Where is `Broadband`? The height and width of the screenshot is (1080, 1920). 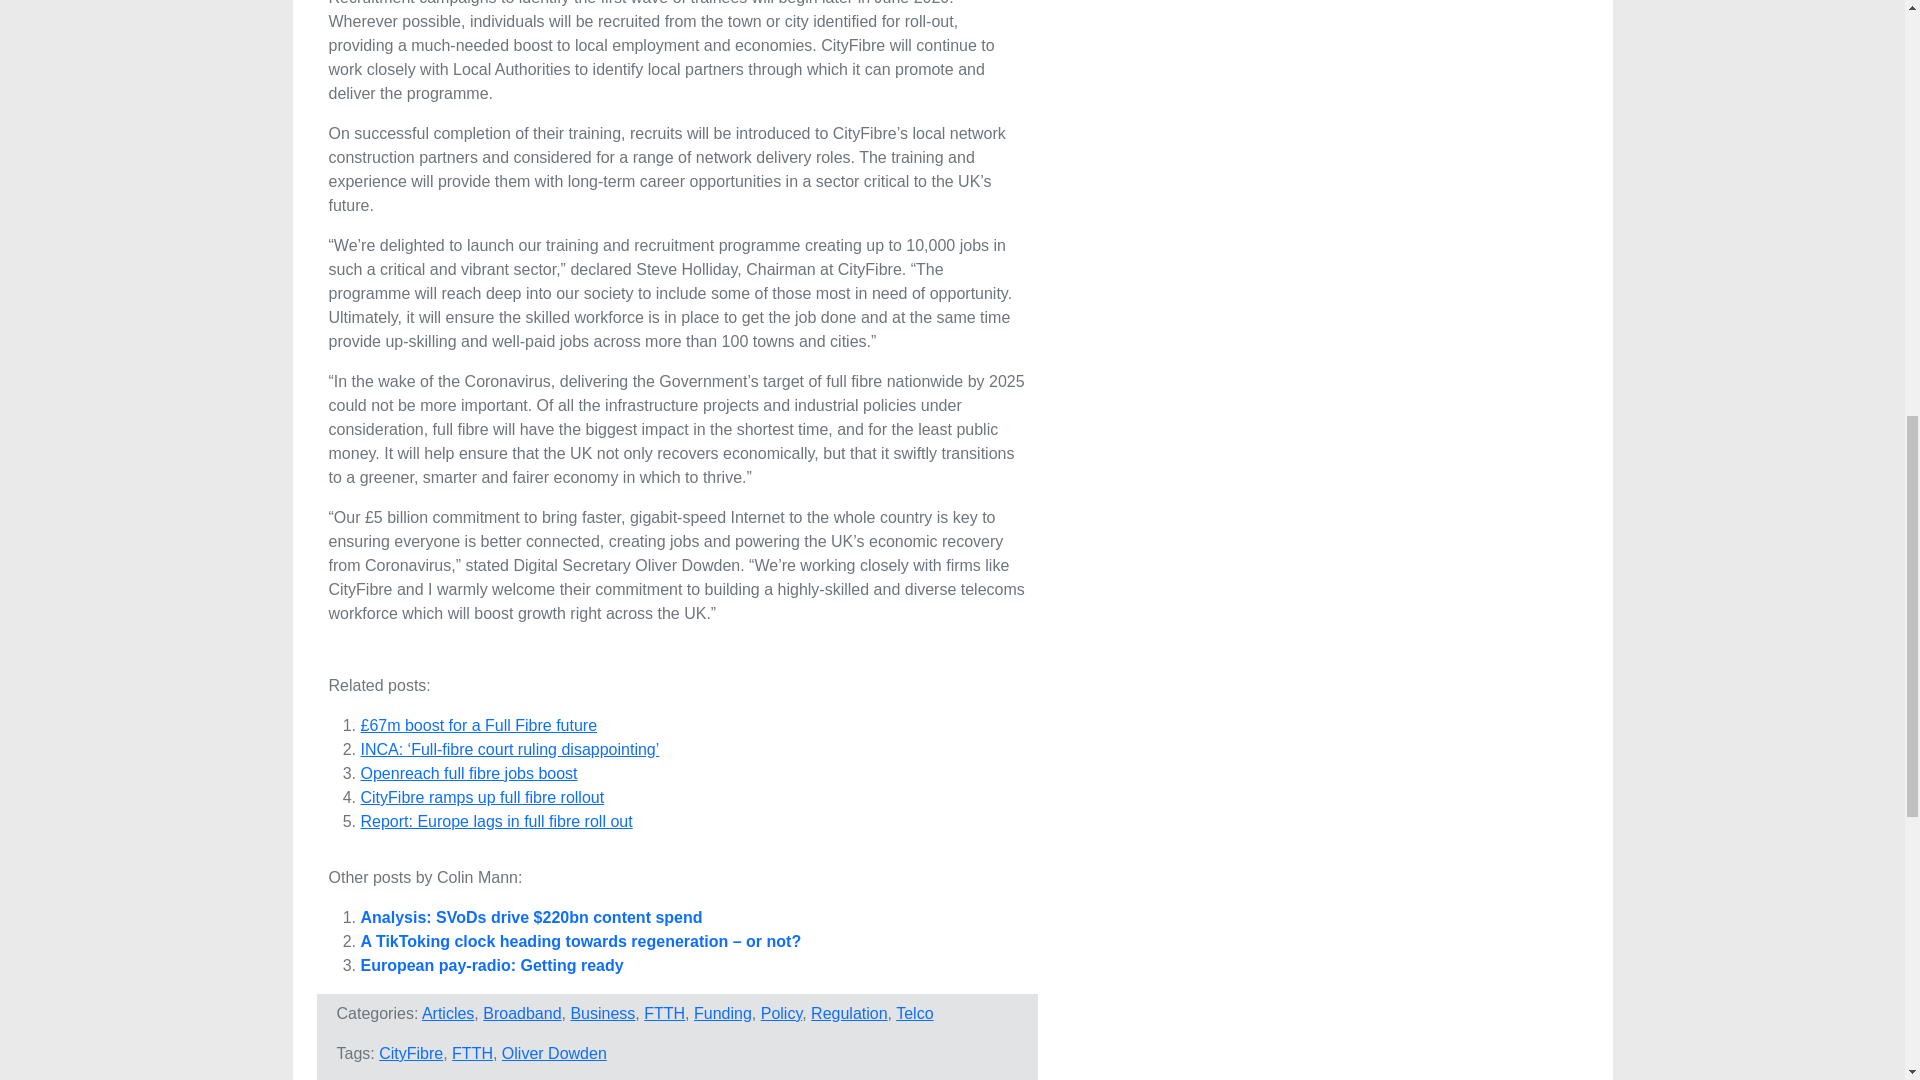 Broadband is located at coordinates (522, 1013).